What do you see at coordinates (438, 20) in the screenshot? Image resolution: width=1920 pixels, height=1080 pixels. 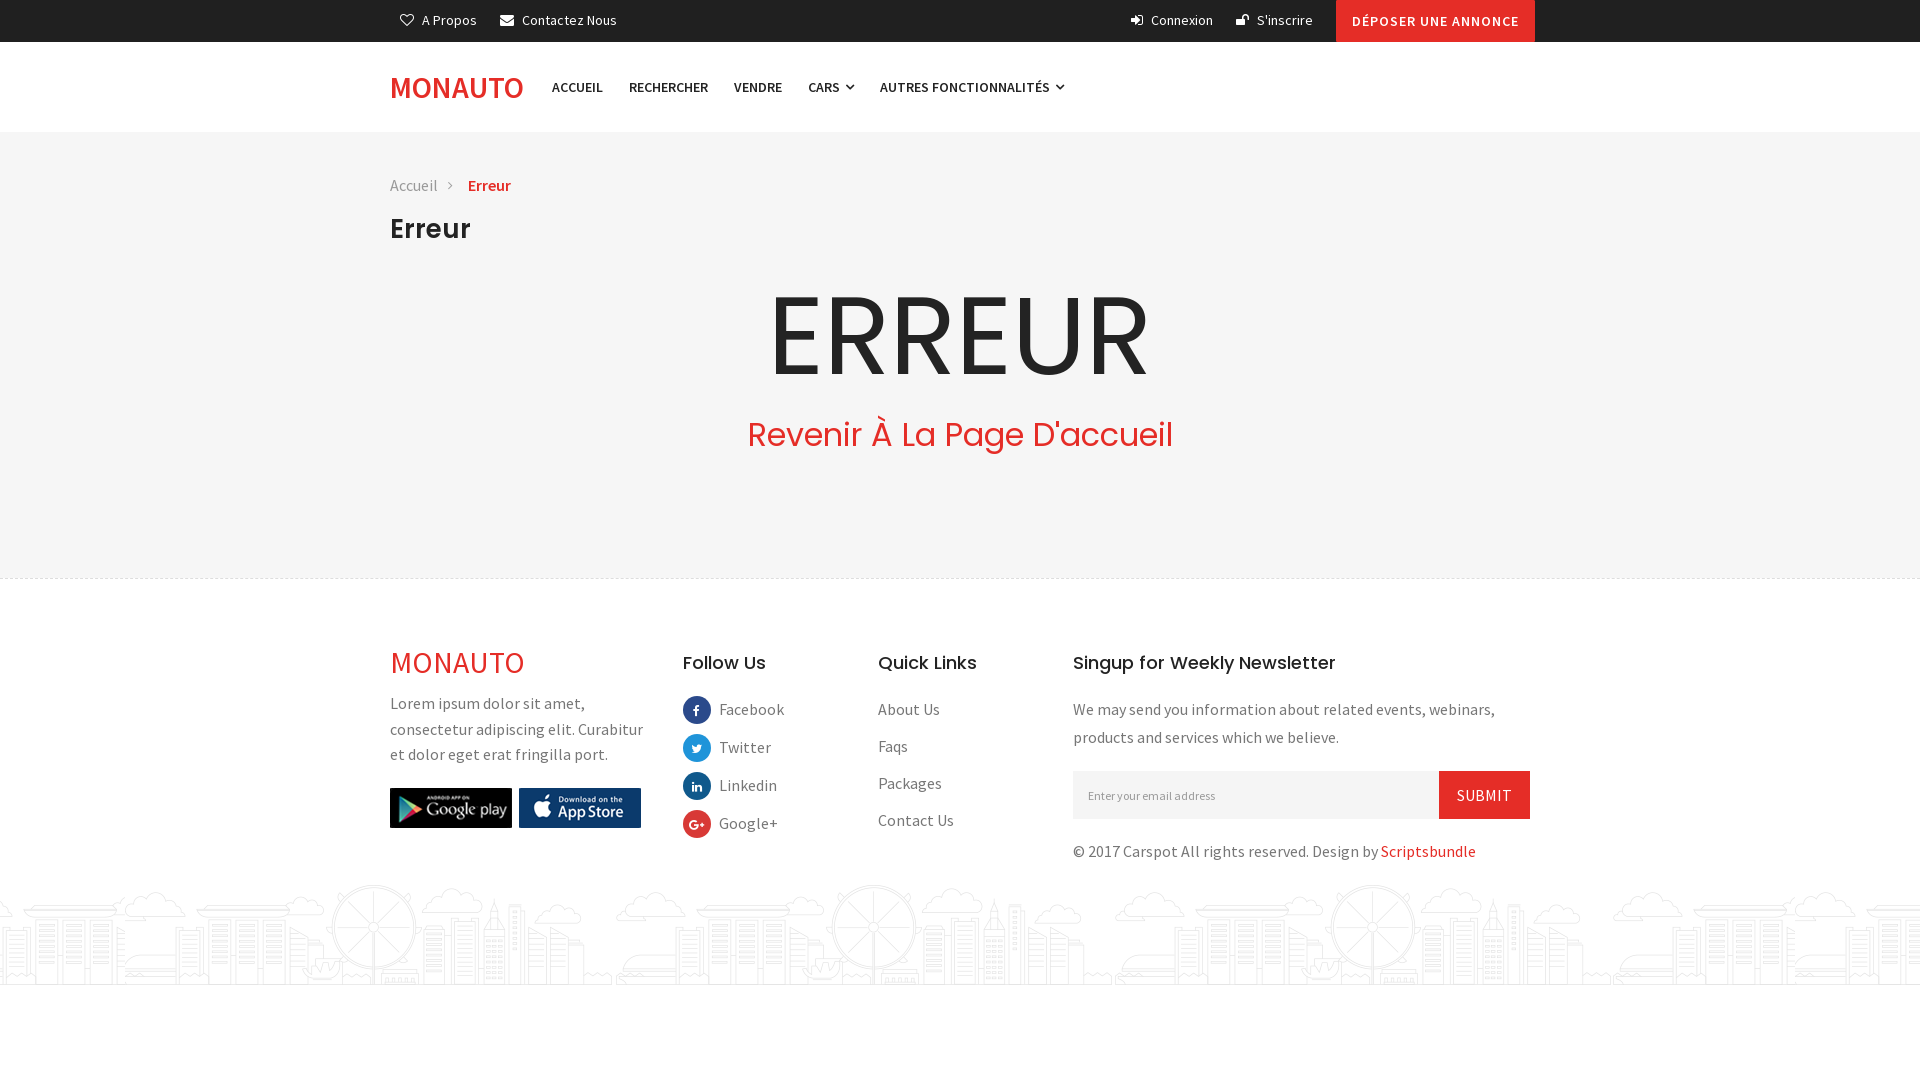 I see `A Propos` at bounding box center [438, 20].